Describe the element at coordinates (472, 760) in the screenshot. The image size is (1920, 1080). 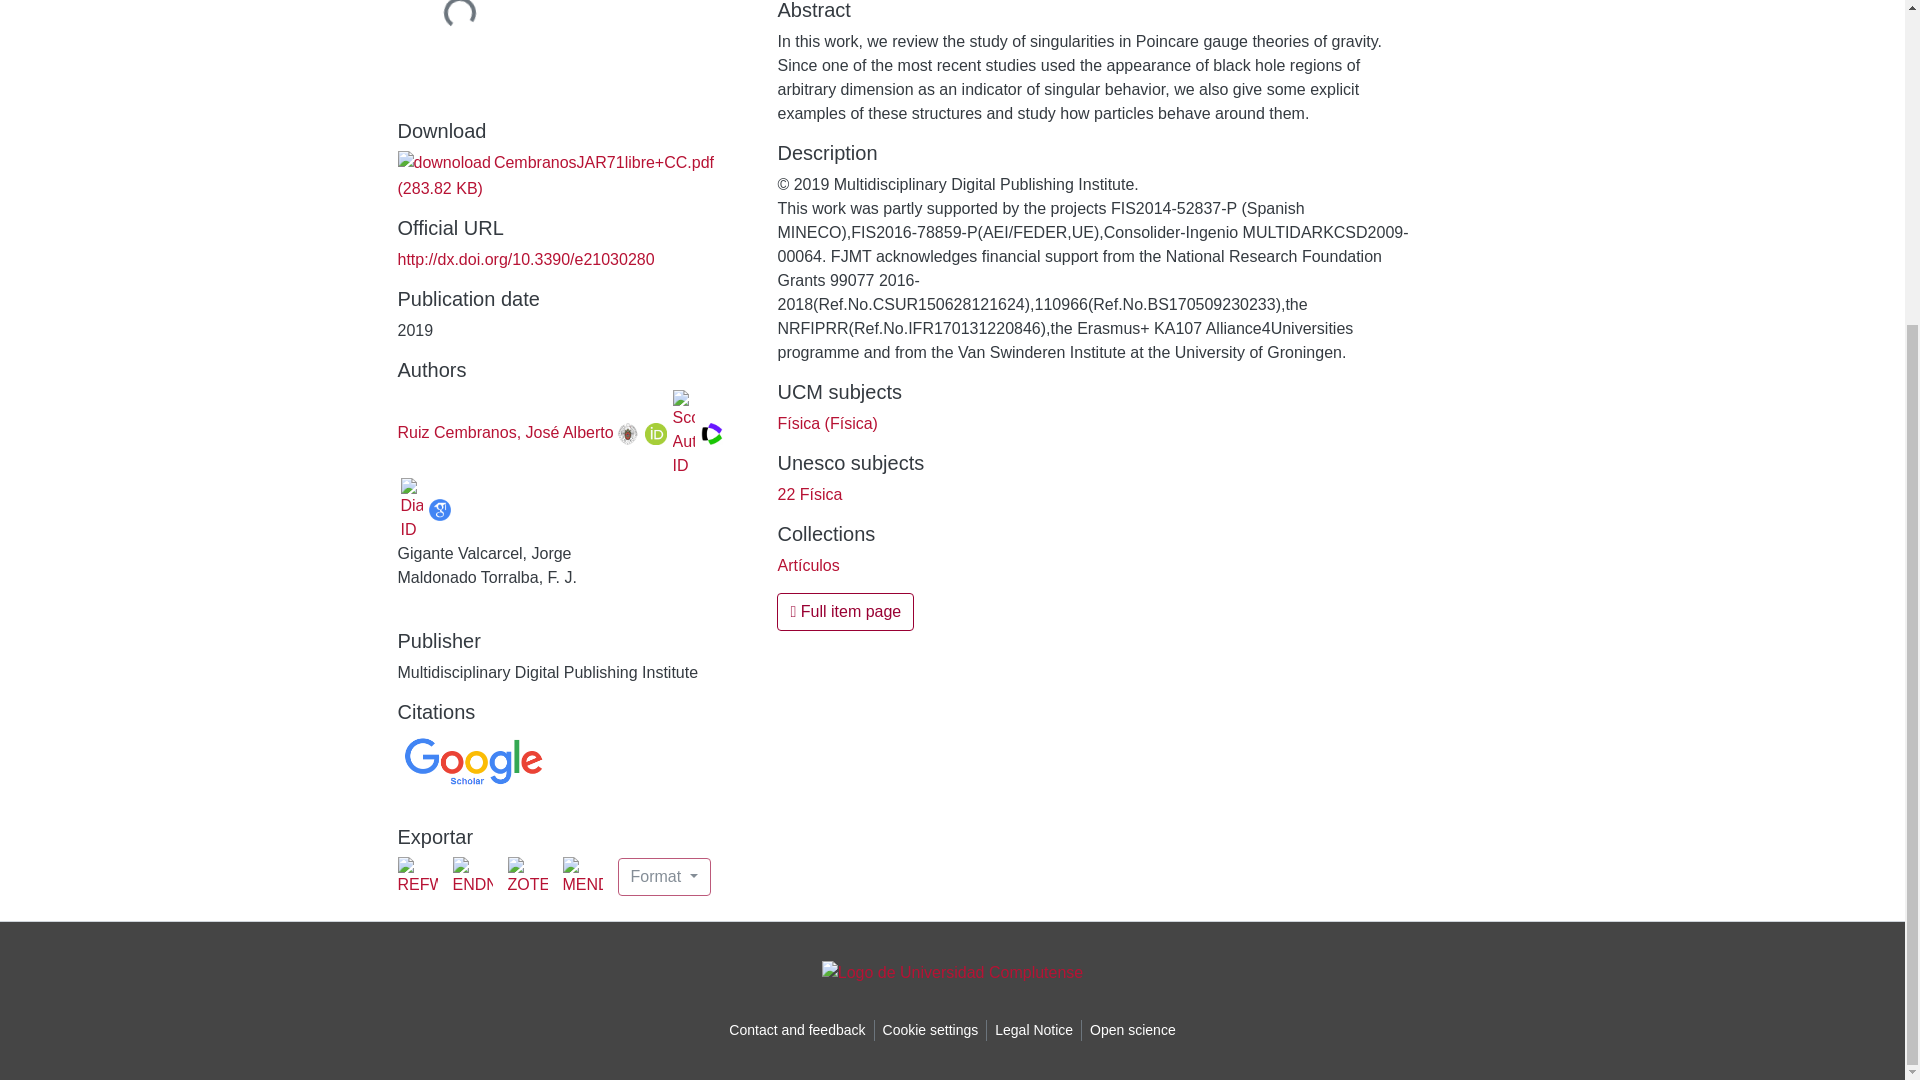
I see `Citations in Google Scholar` at that location.